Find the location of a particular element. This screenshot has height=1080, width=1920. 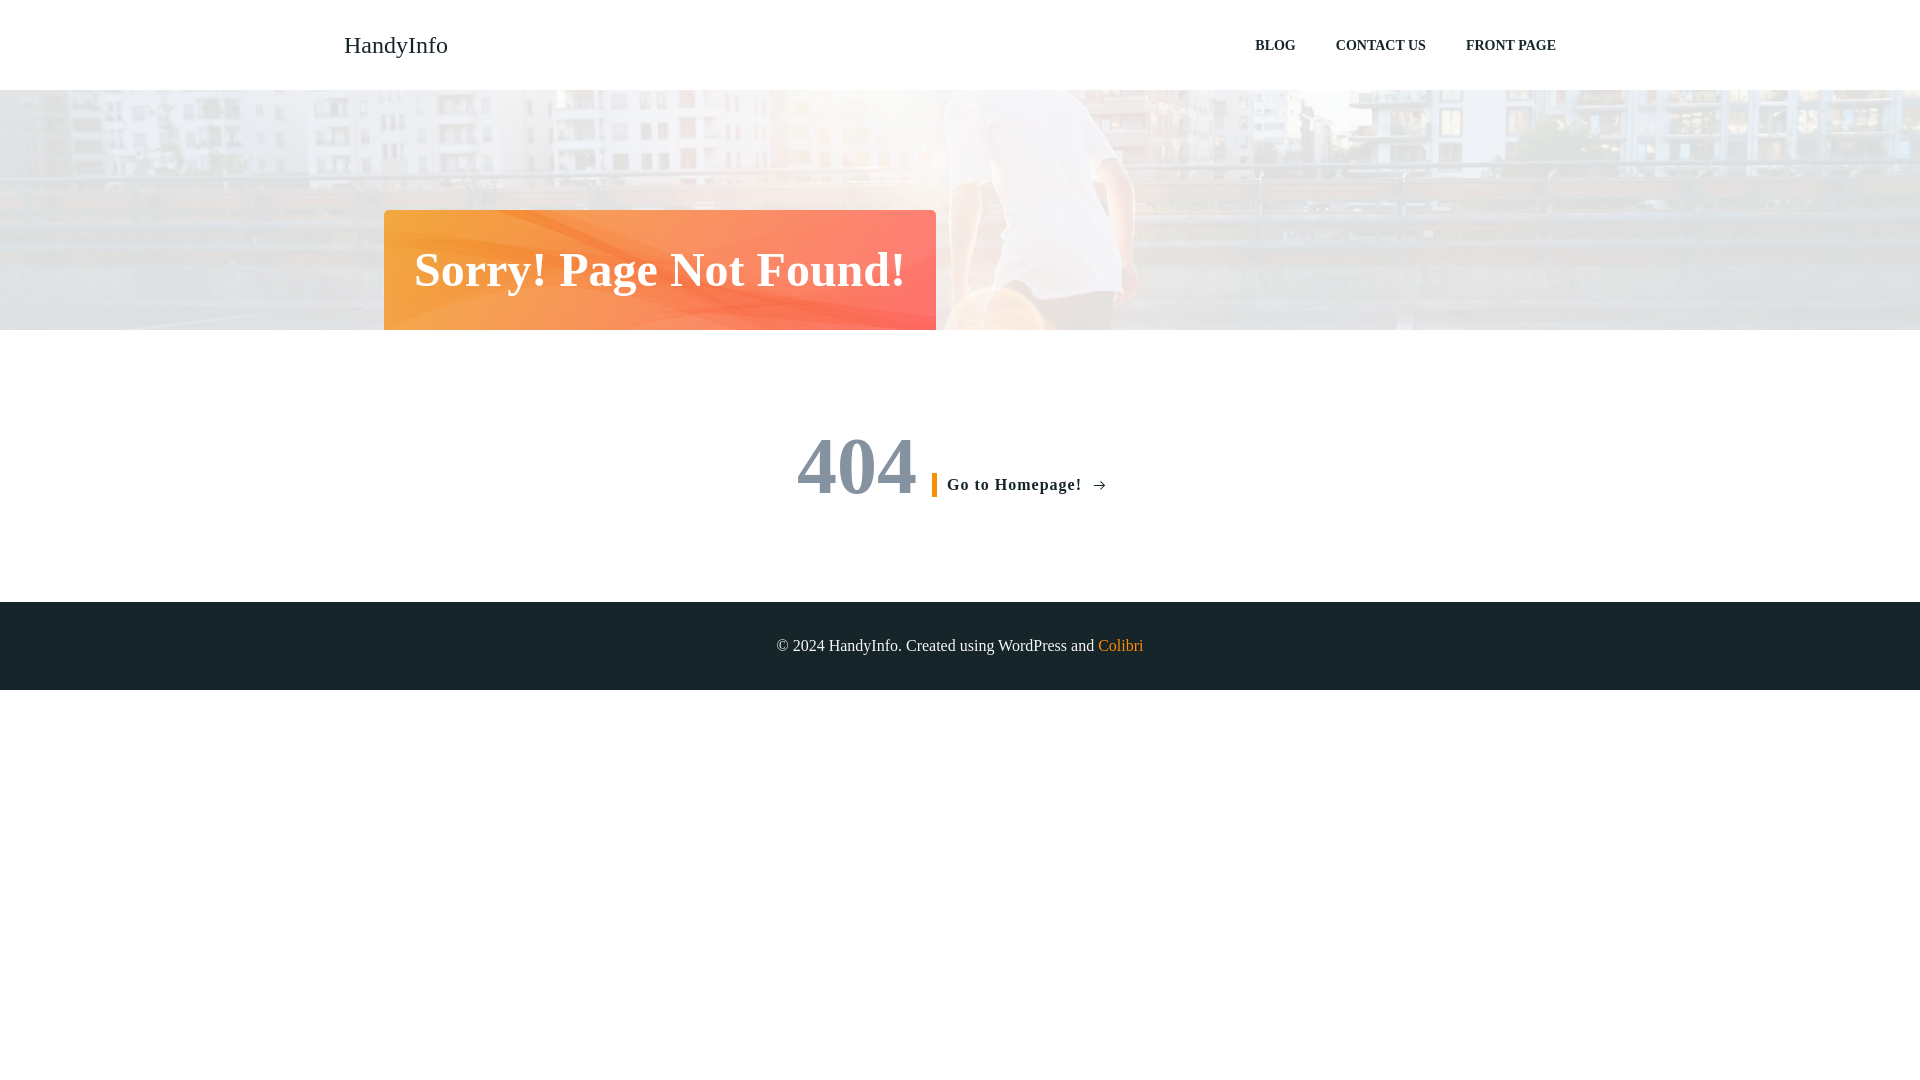

Go to Homepage! is located at coordinates (1019, 484).